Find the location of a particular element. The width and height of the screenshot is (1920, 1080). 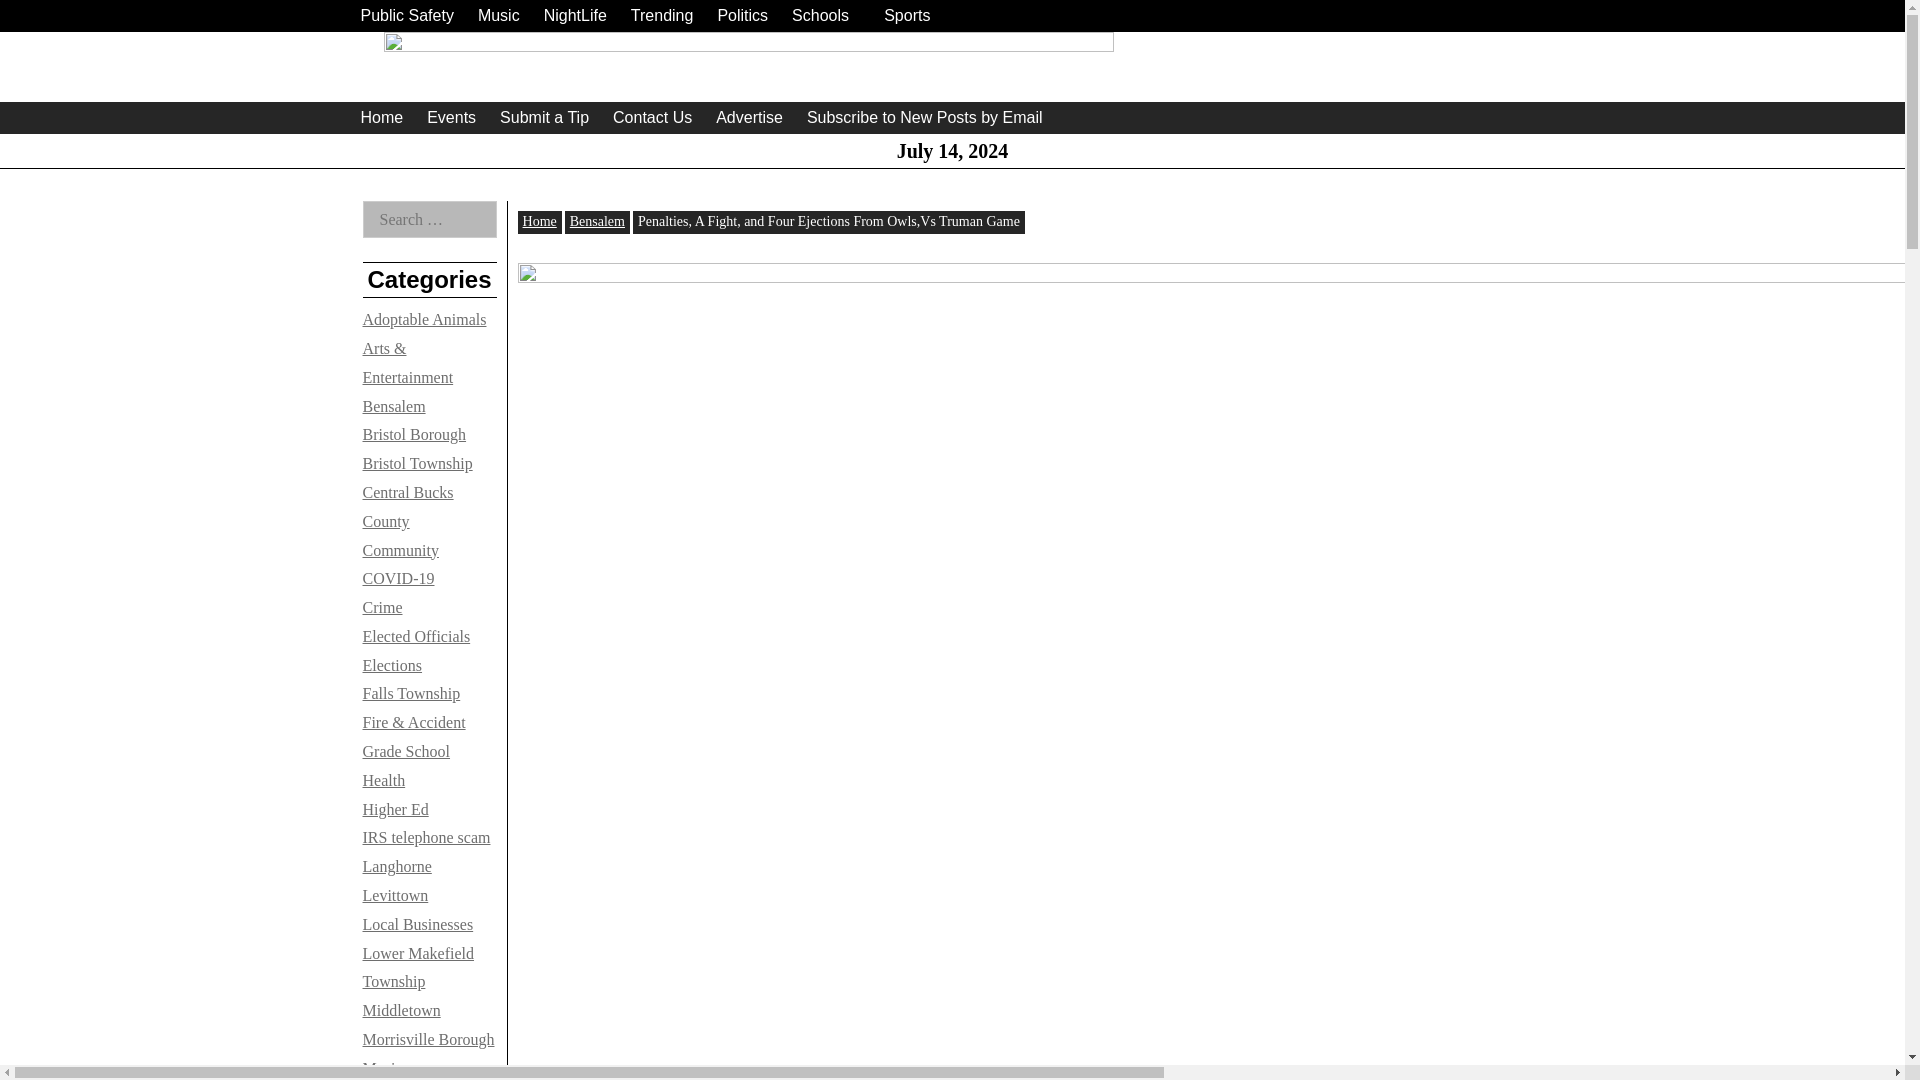

Home is located at coordinates (539, 220).